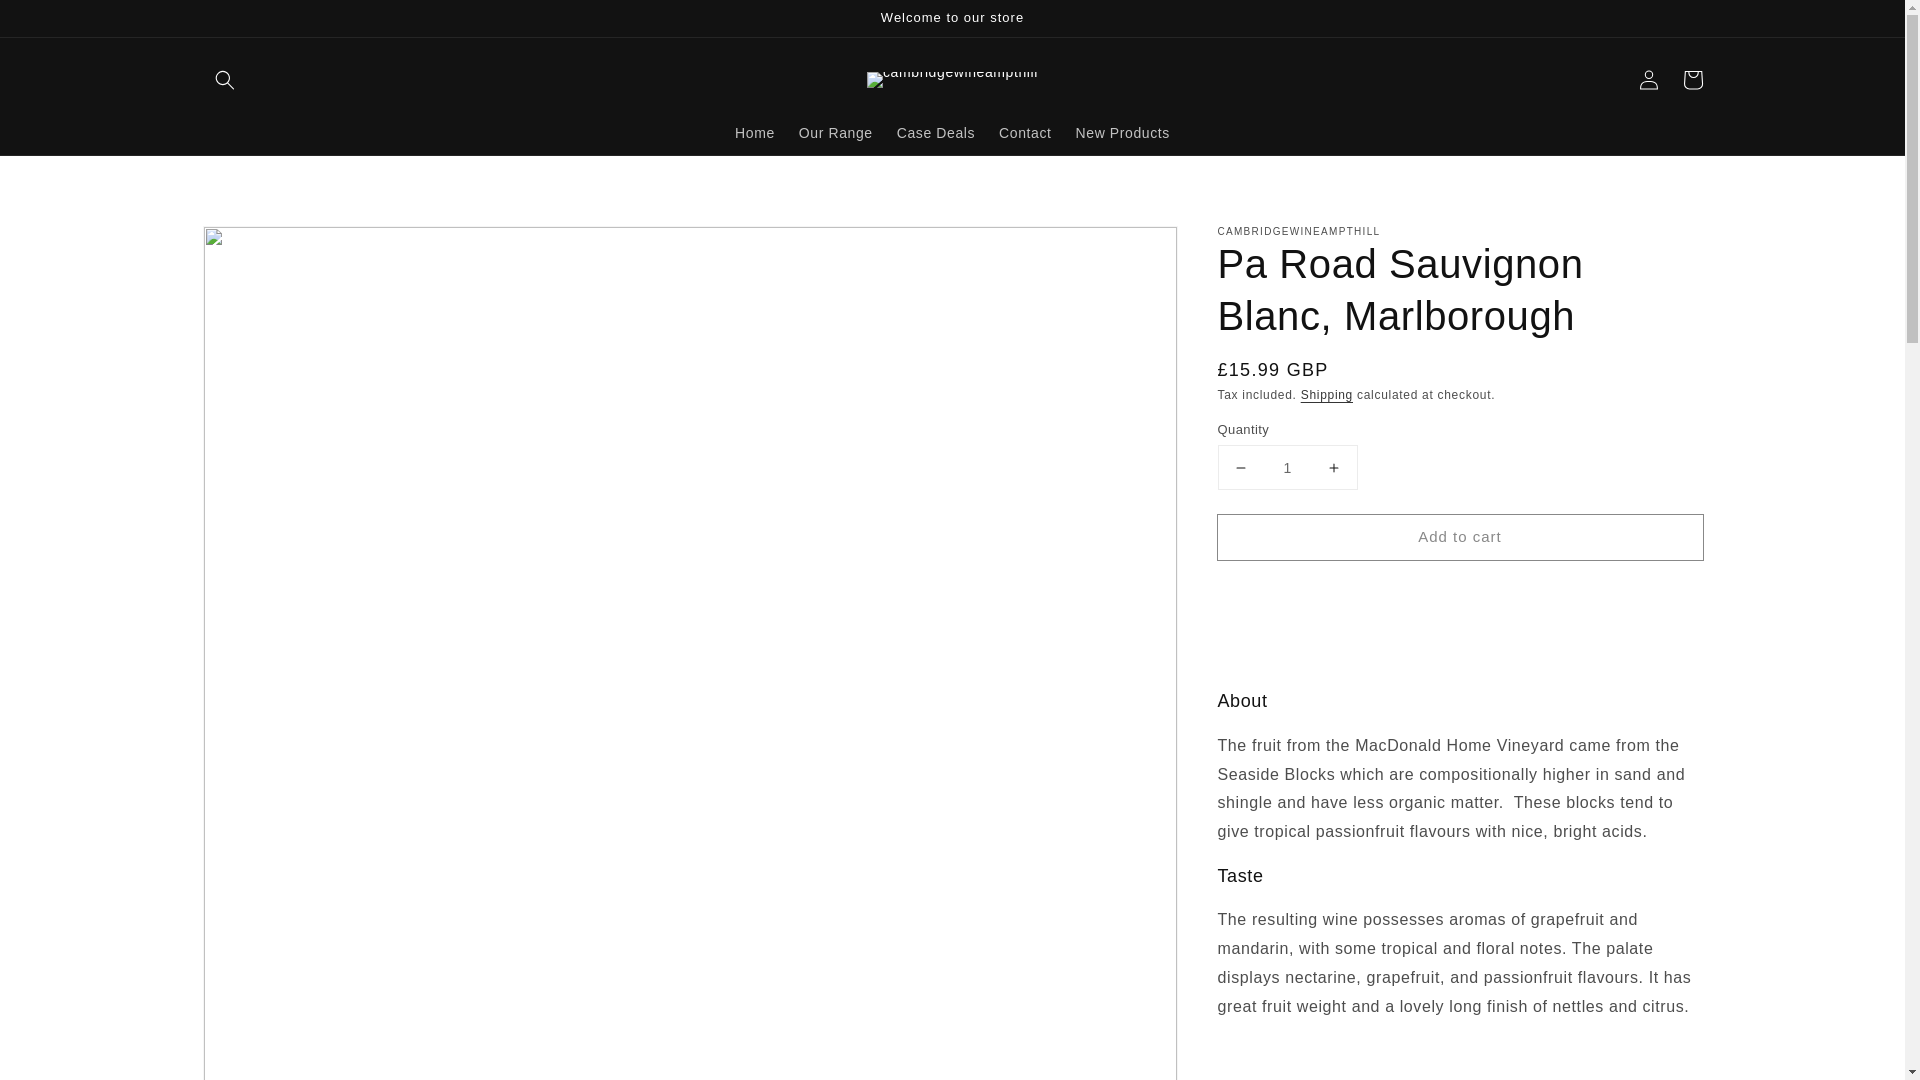  Describe the element at coordinates (262, 247) in the screenshot. I see `Skip to product information` at that location.